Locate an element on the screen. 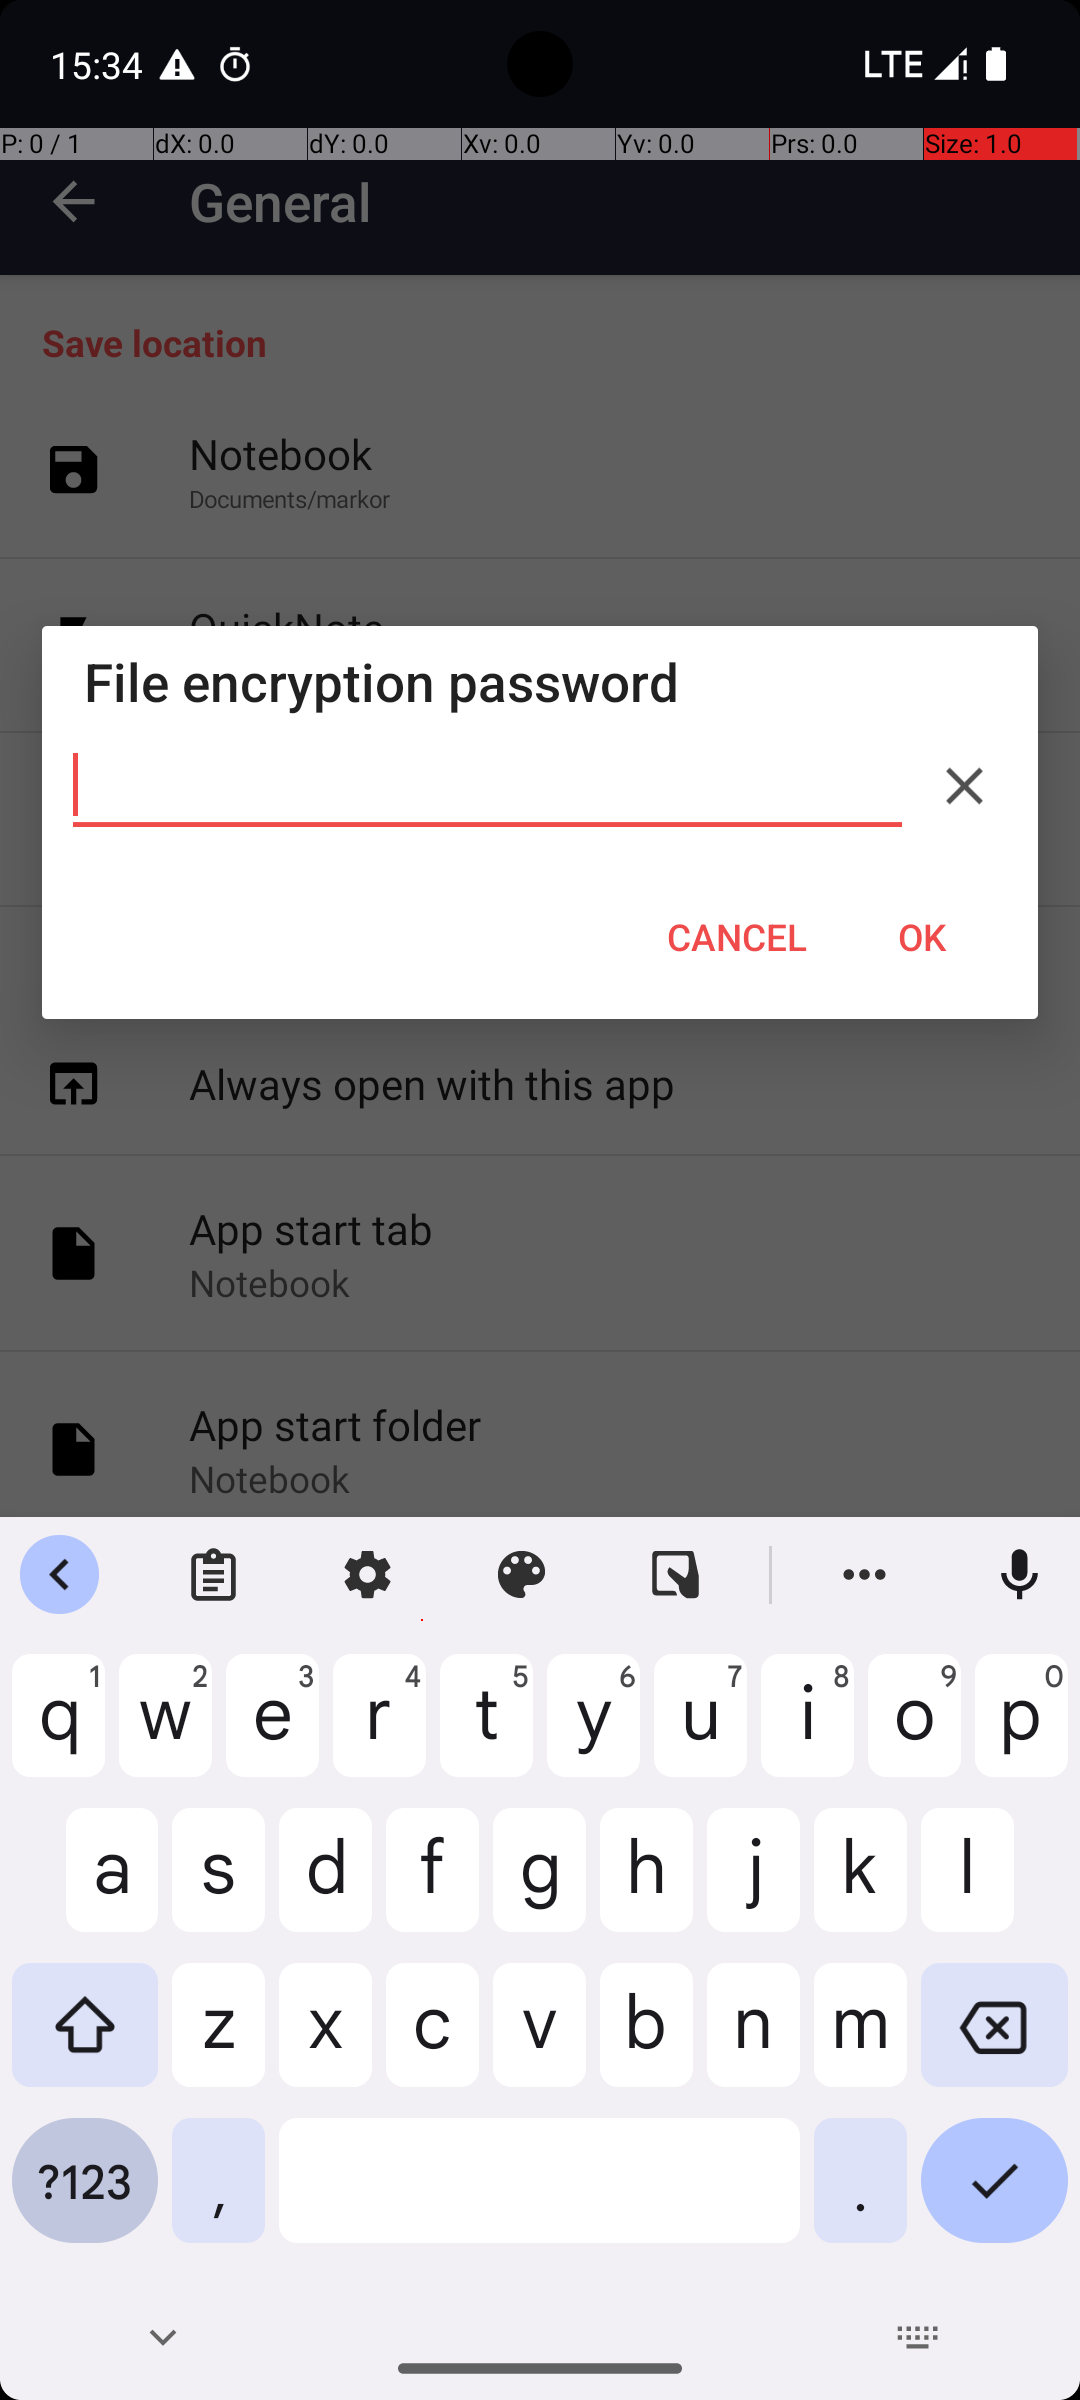 Image resolution: width=1080 pixels, height=2400 pixels. File encryption password is located at coordinates (540, 682).